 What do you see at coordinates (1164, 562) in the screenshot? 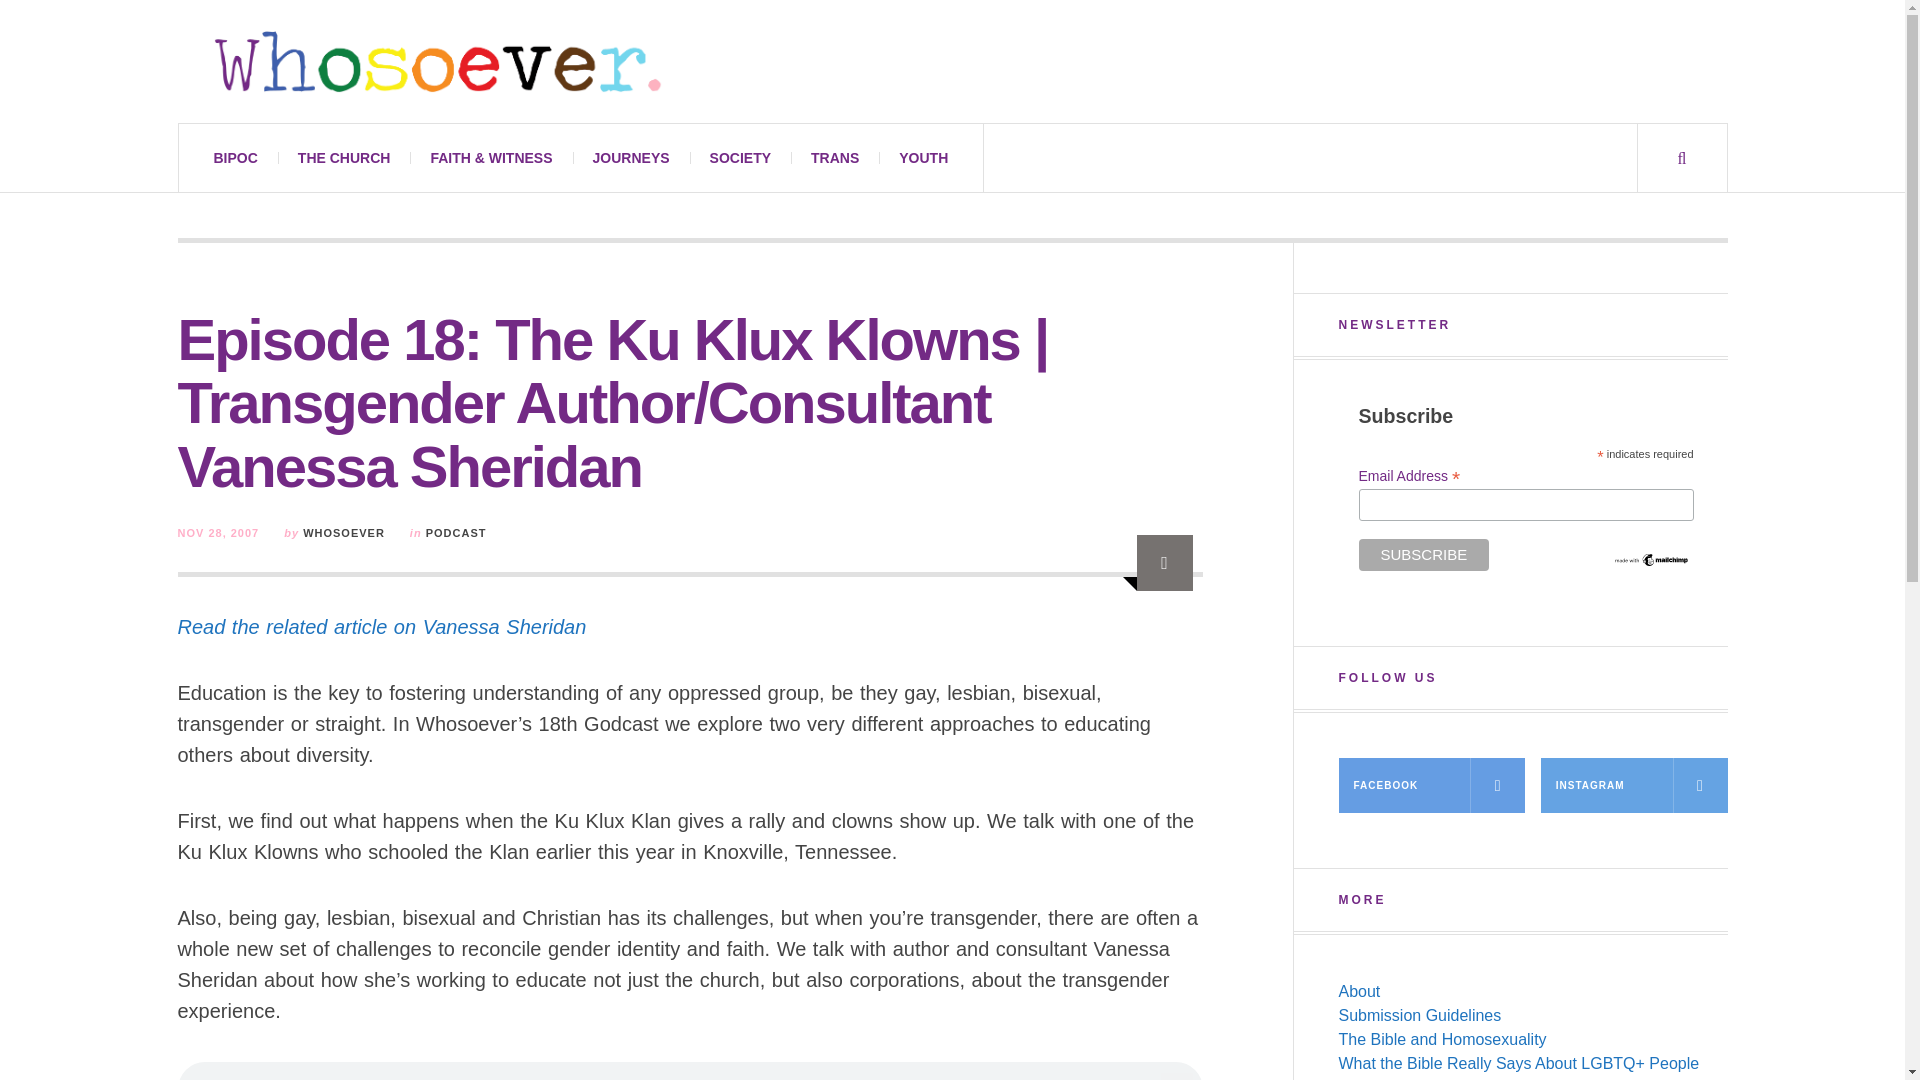
I see `Audio Archive` at bounding box center [1164, 562].